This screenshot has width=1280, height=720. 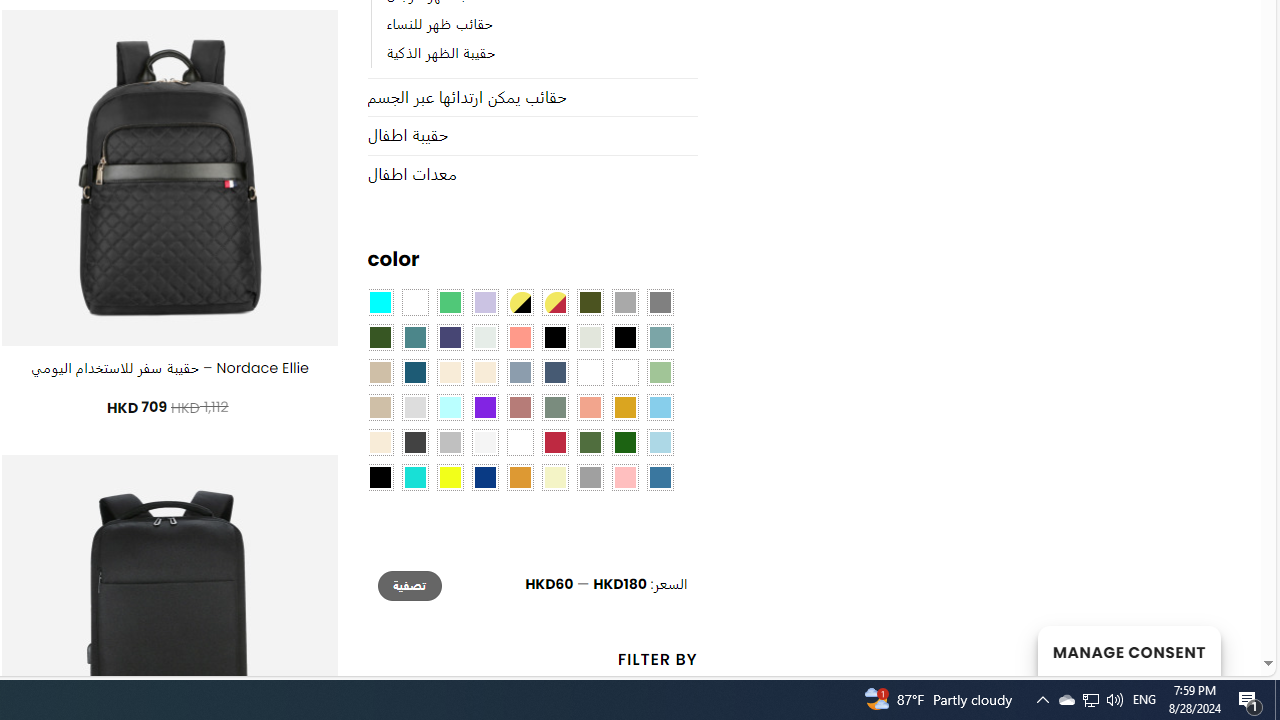 I want to click on Aqua Blue, so click(x=380, y=303).